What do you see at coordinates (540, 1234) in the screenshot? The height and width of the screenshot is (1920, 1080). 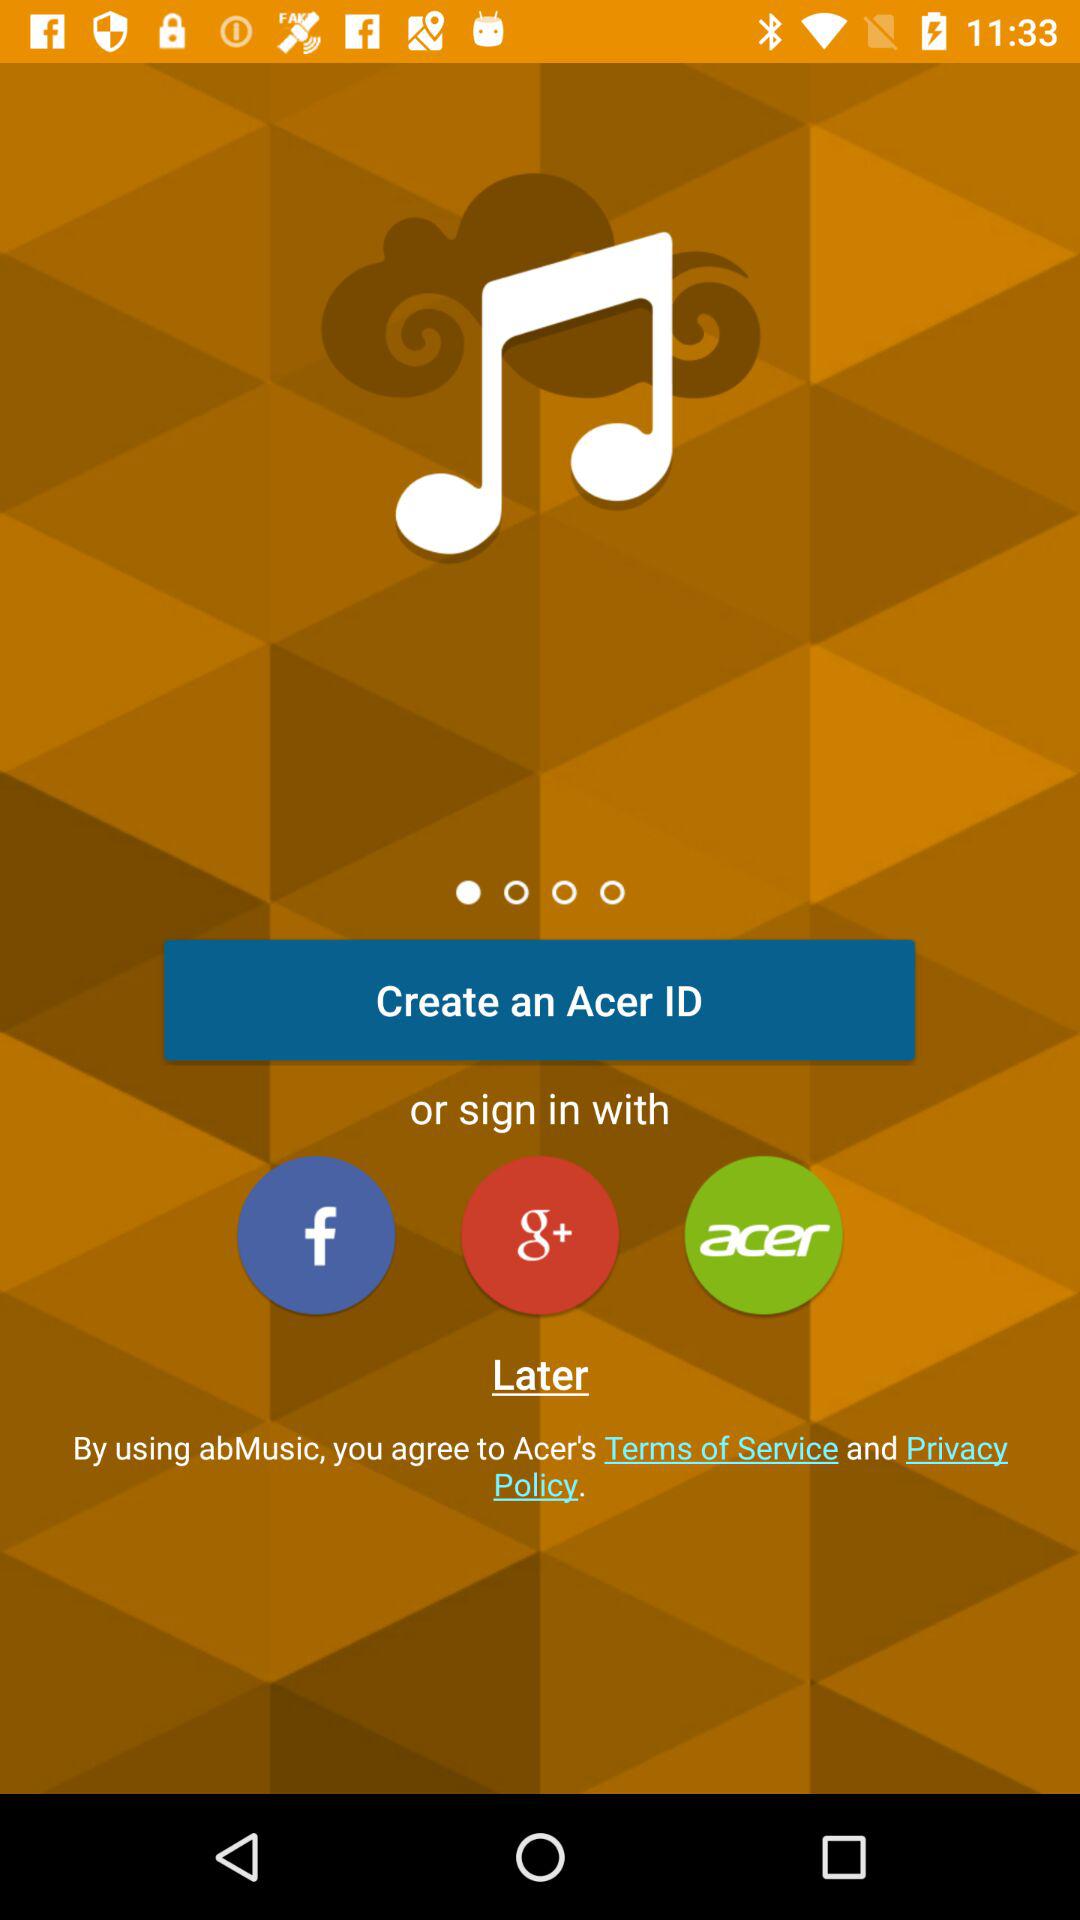 I see `go to google button` at bounding box center [540, 1234].